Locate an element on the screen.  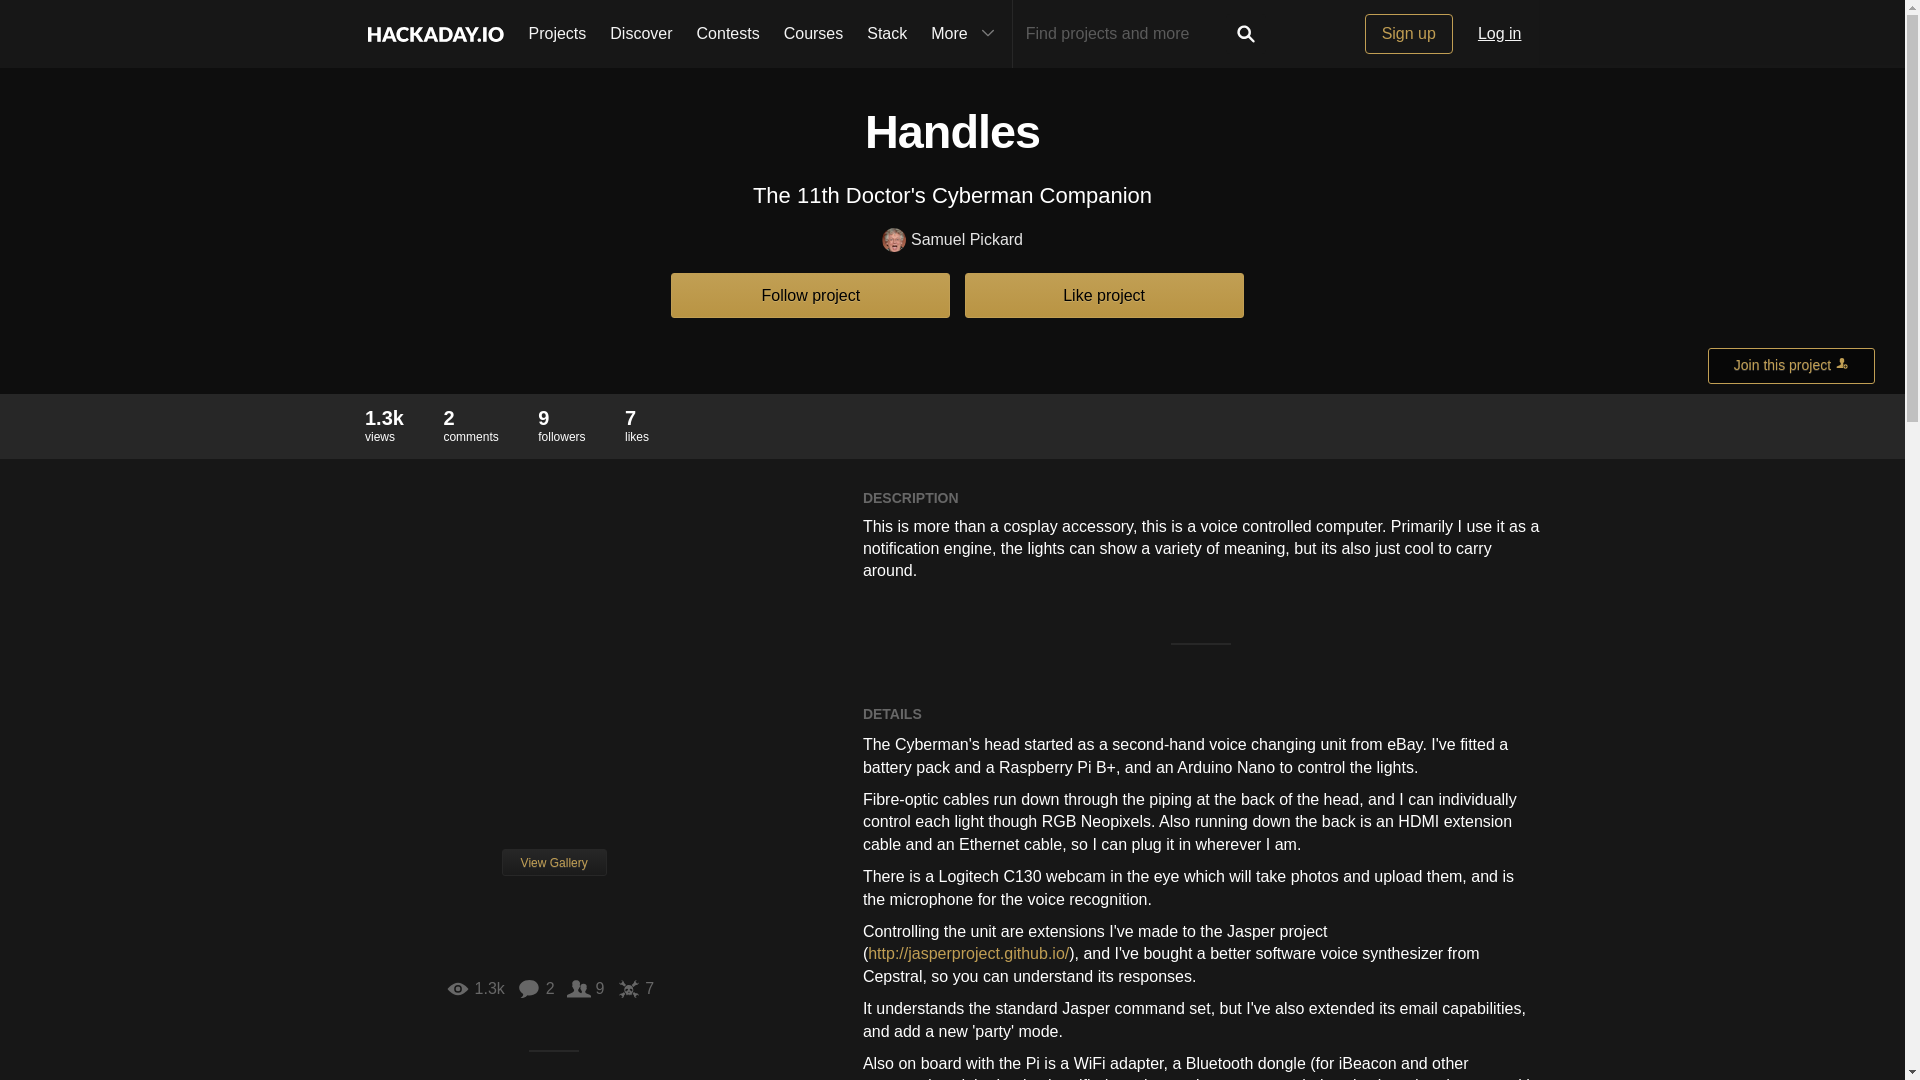
Join this project is located at coordinates (1792, 366).